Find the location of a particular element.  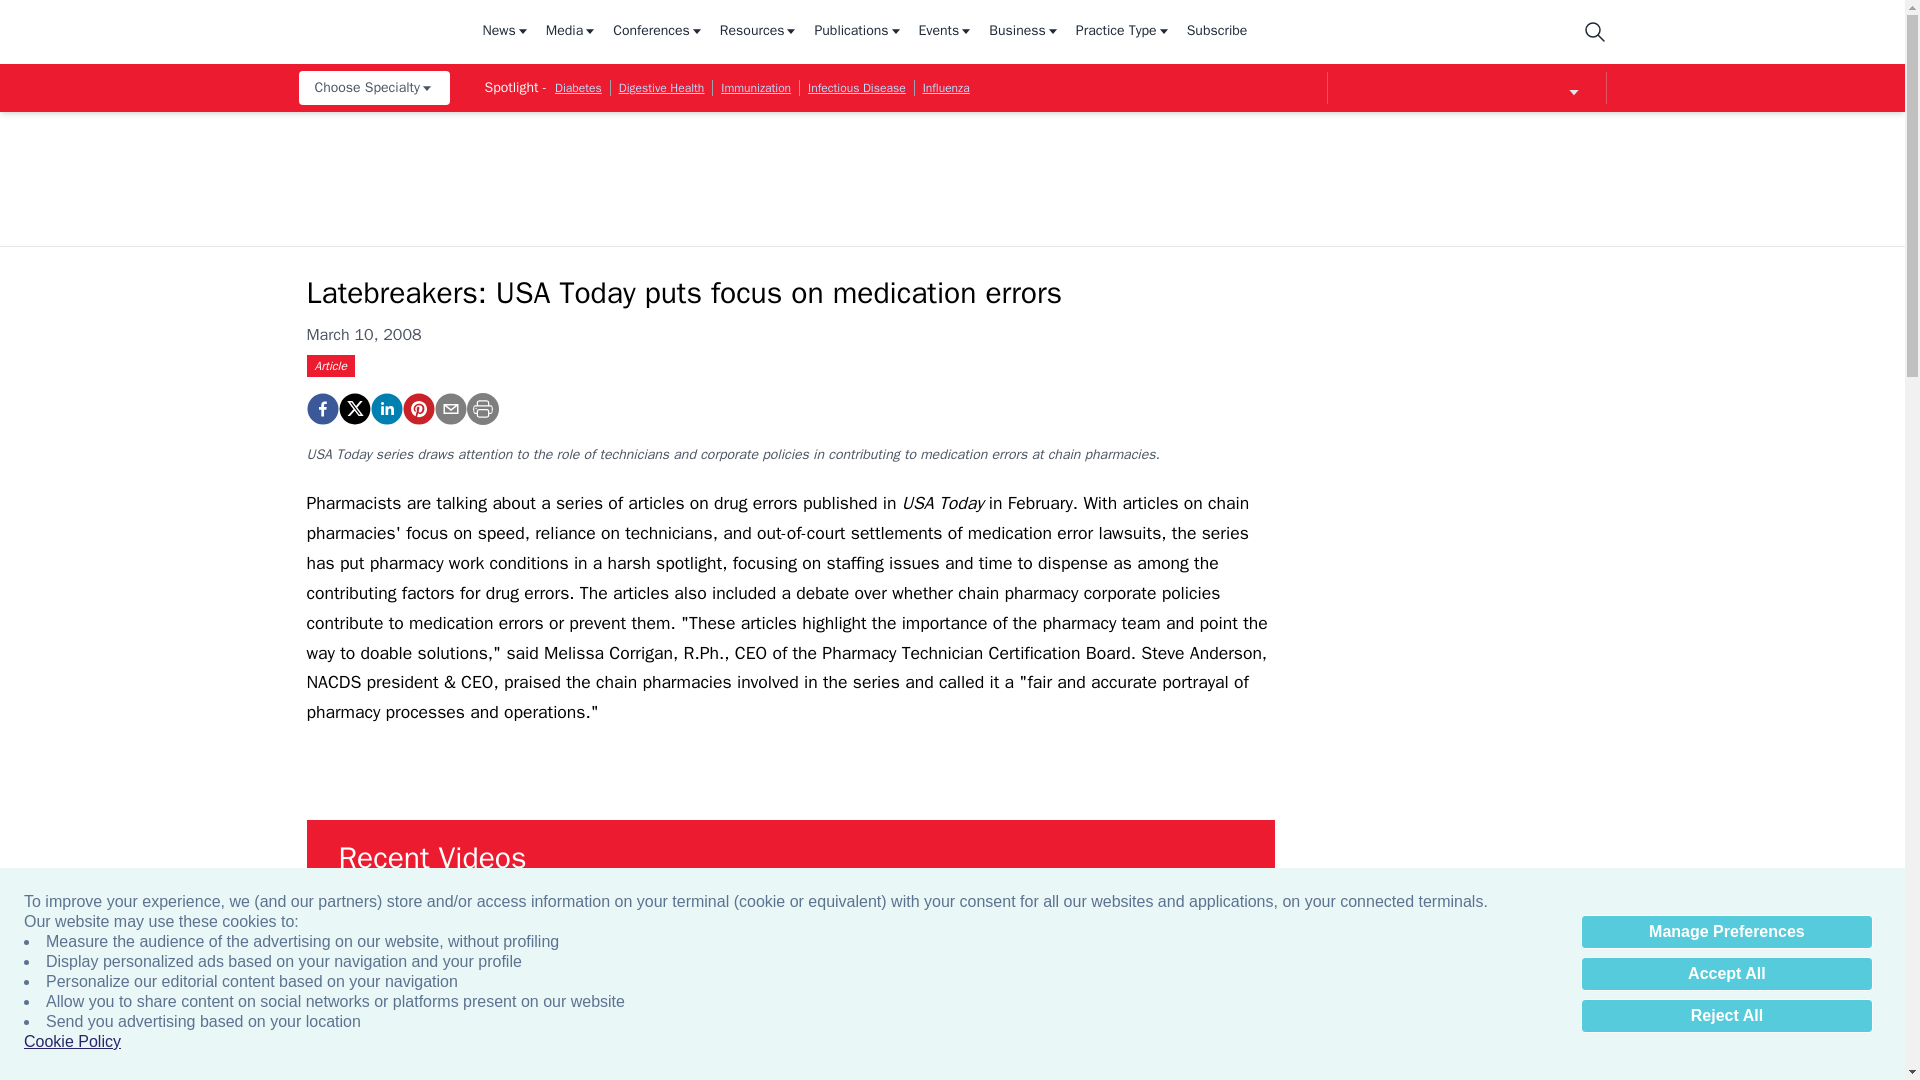

Manage Preferences is located at coordinates (1726, 932).